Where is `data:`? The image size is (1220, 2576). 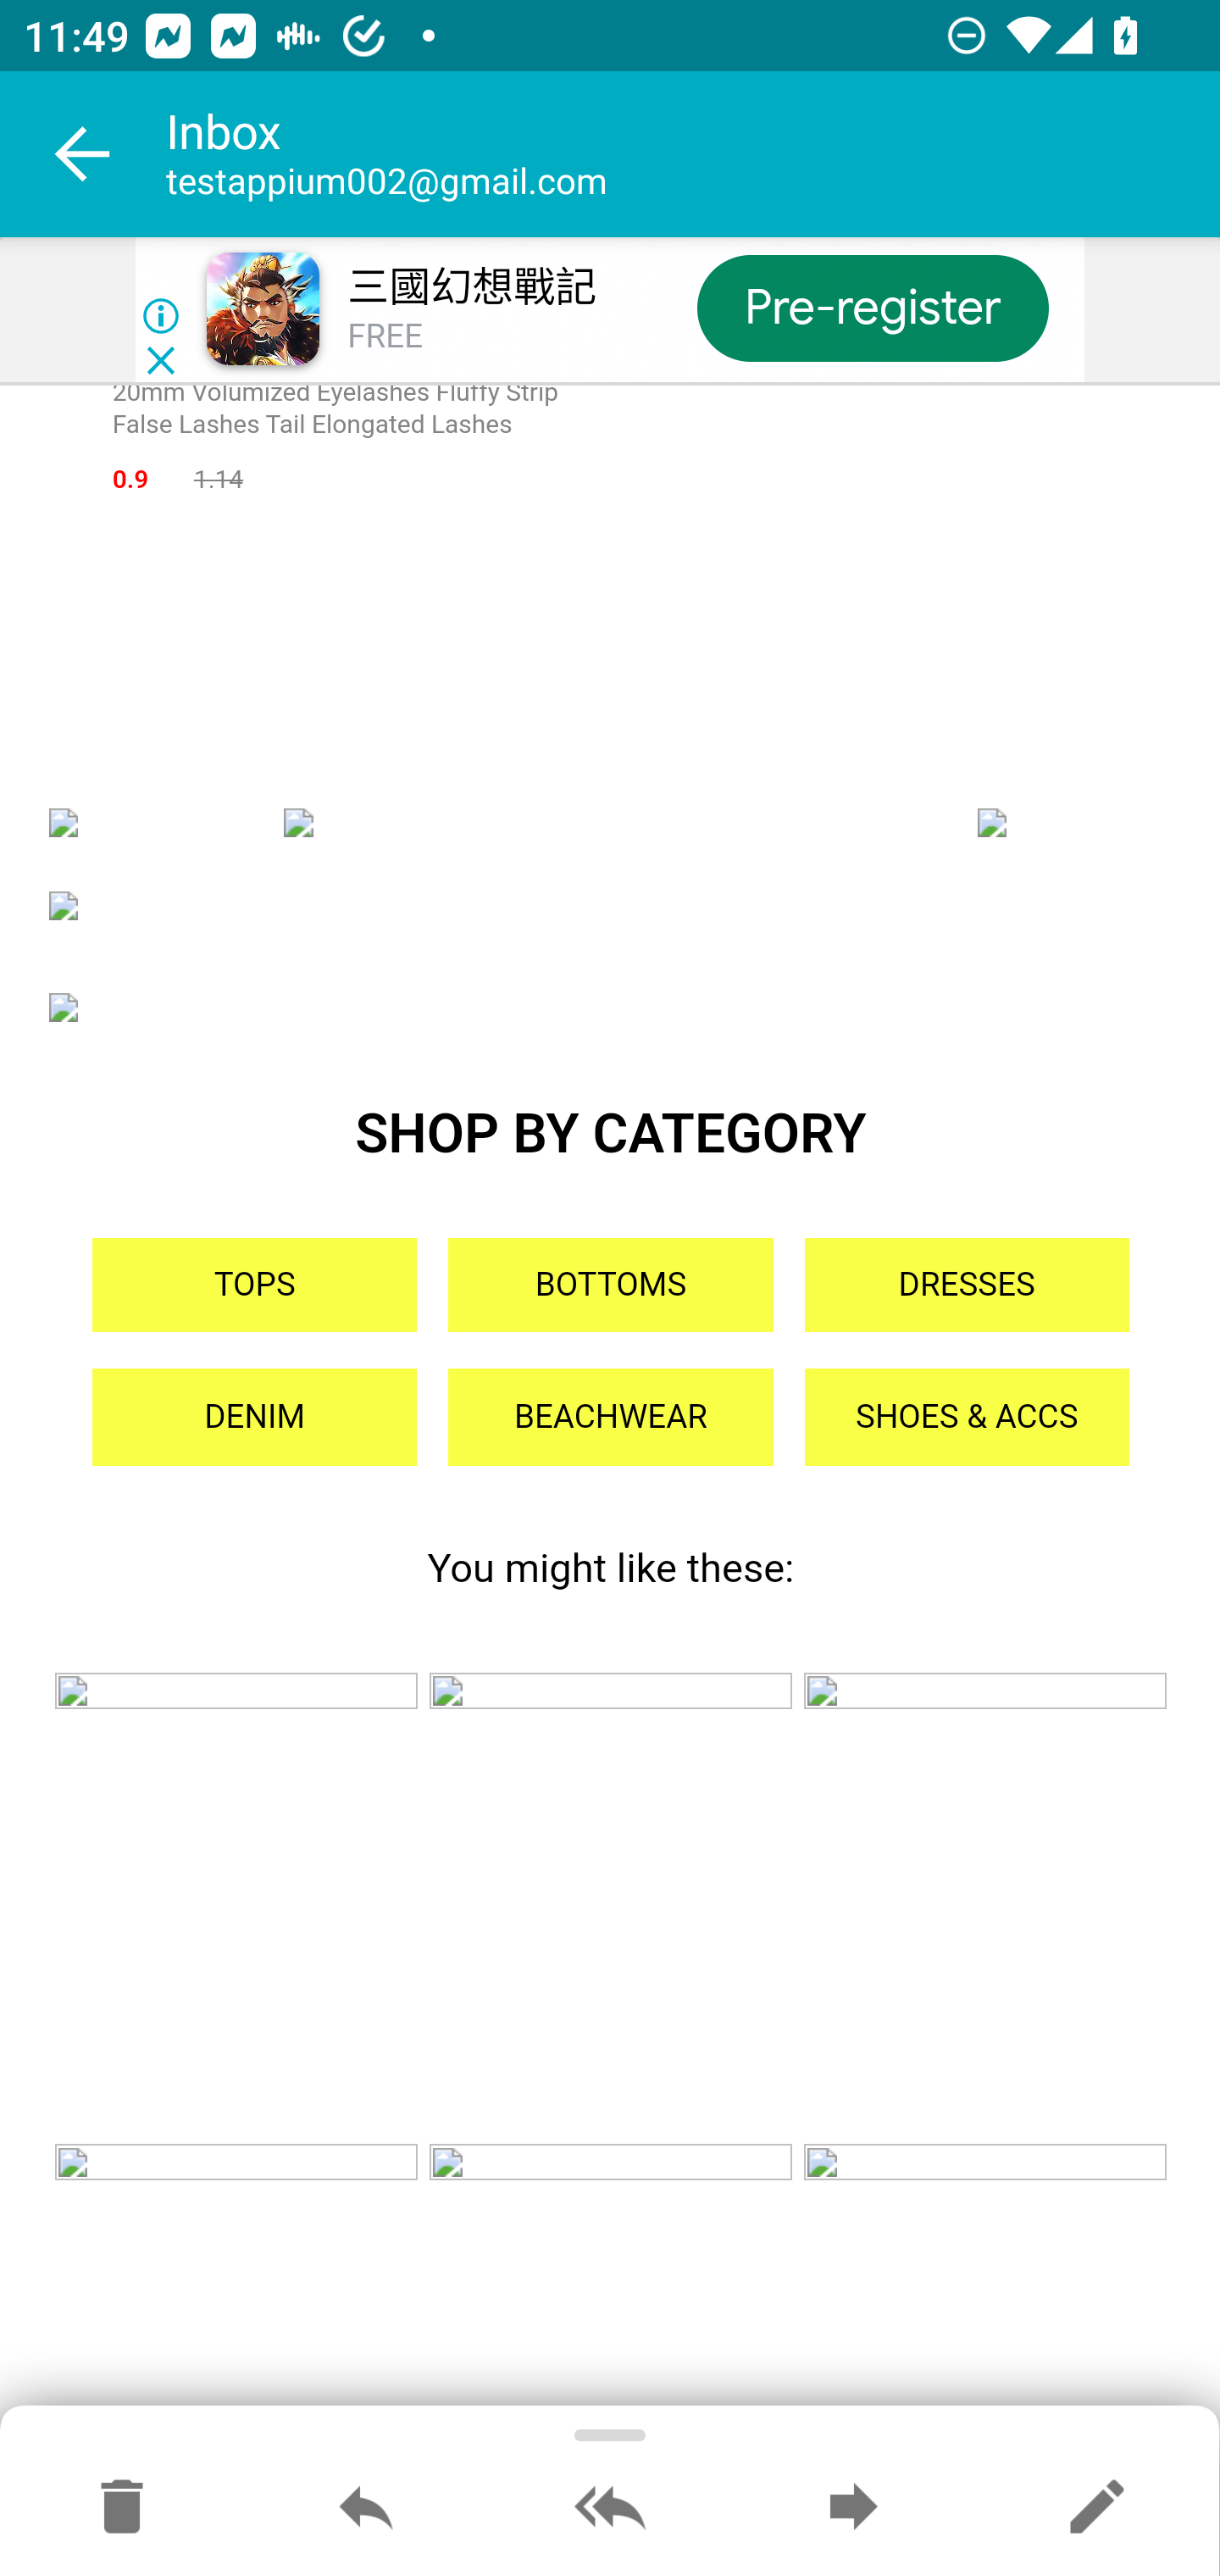
data: is located at coordinates (985, 1910).